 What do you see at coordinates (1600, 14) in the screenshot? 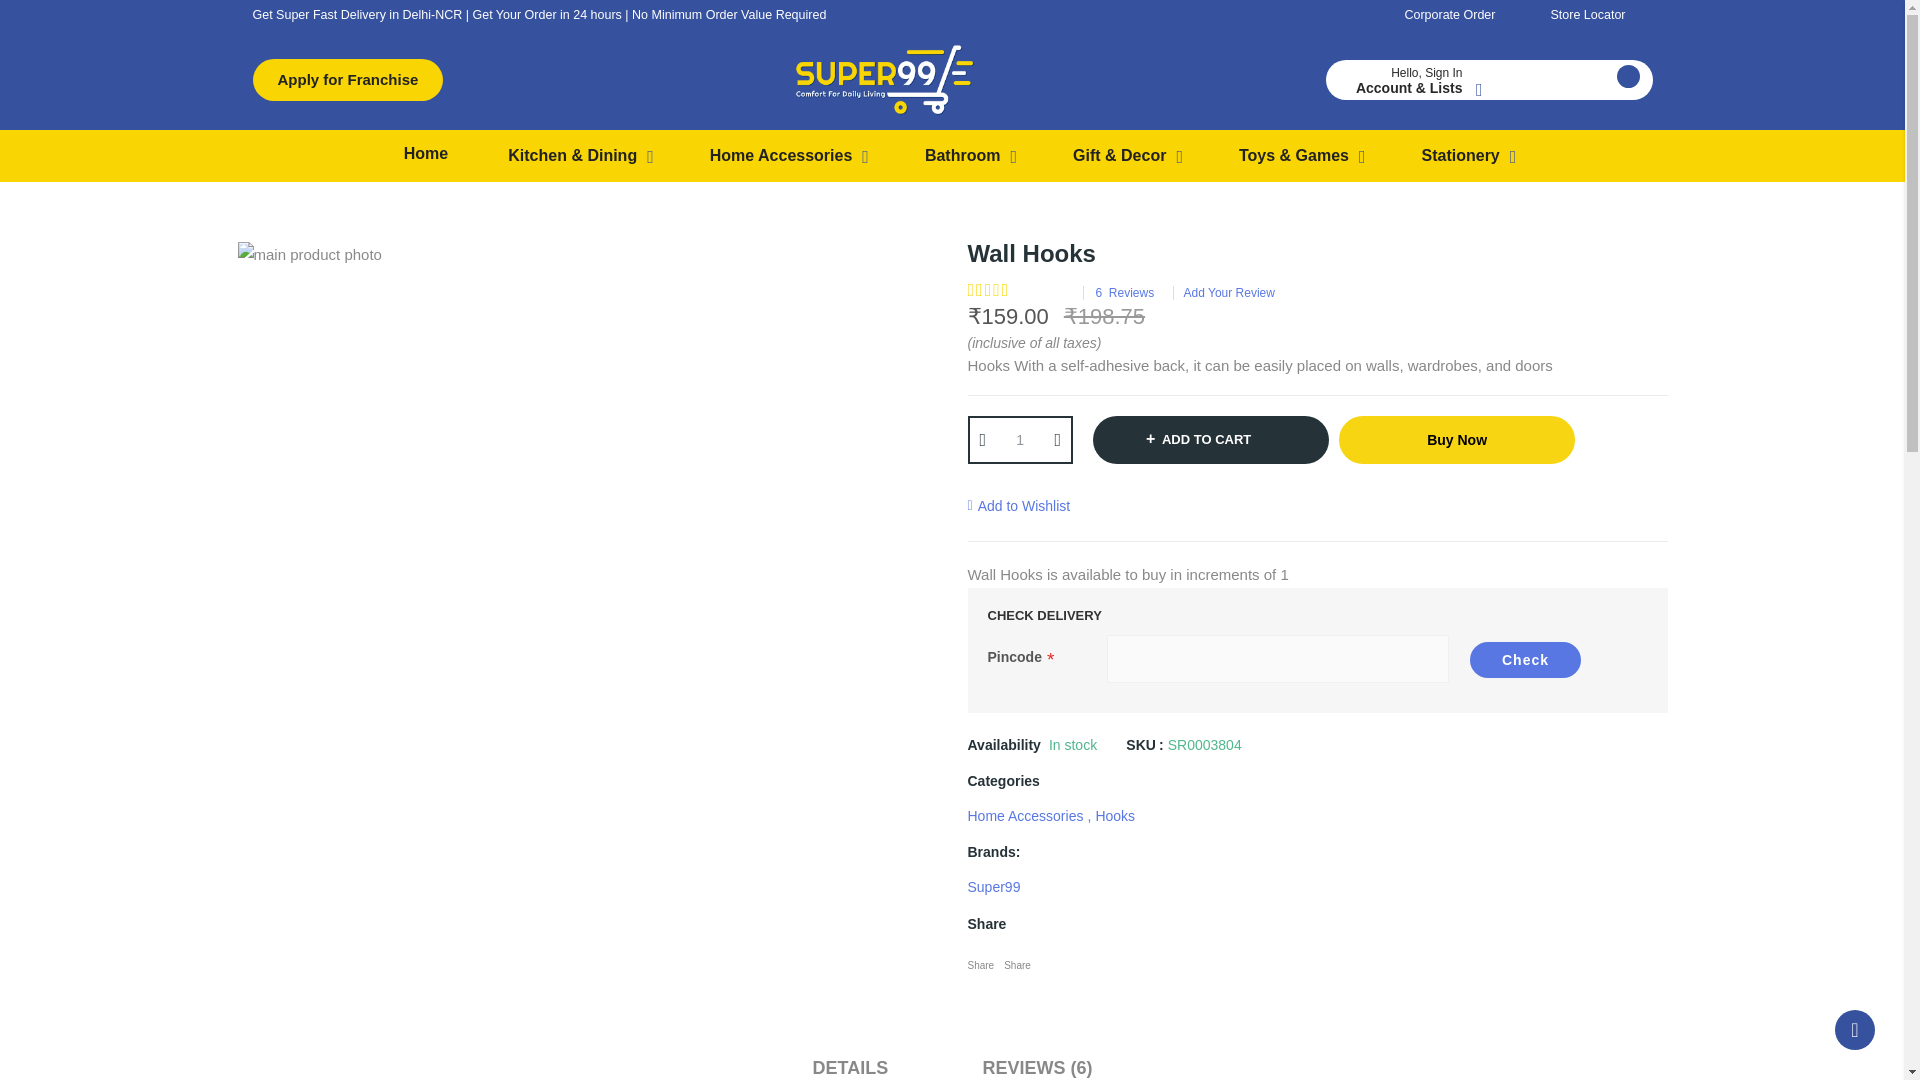
I see `Store Locator` at bounding box center [1600, 14].